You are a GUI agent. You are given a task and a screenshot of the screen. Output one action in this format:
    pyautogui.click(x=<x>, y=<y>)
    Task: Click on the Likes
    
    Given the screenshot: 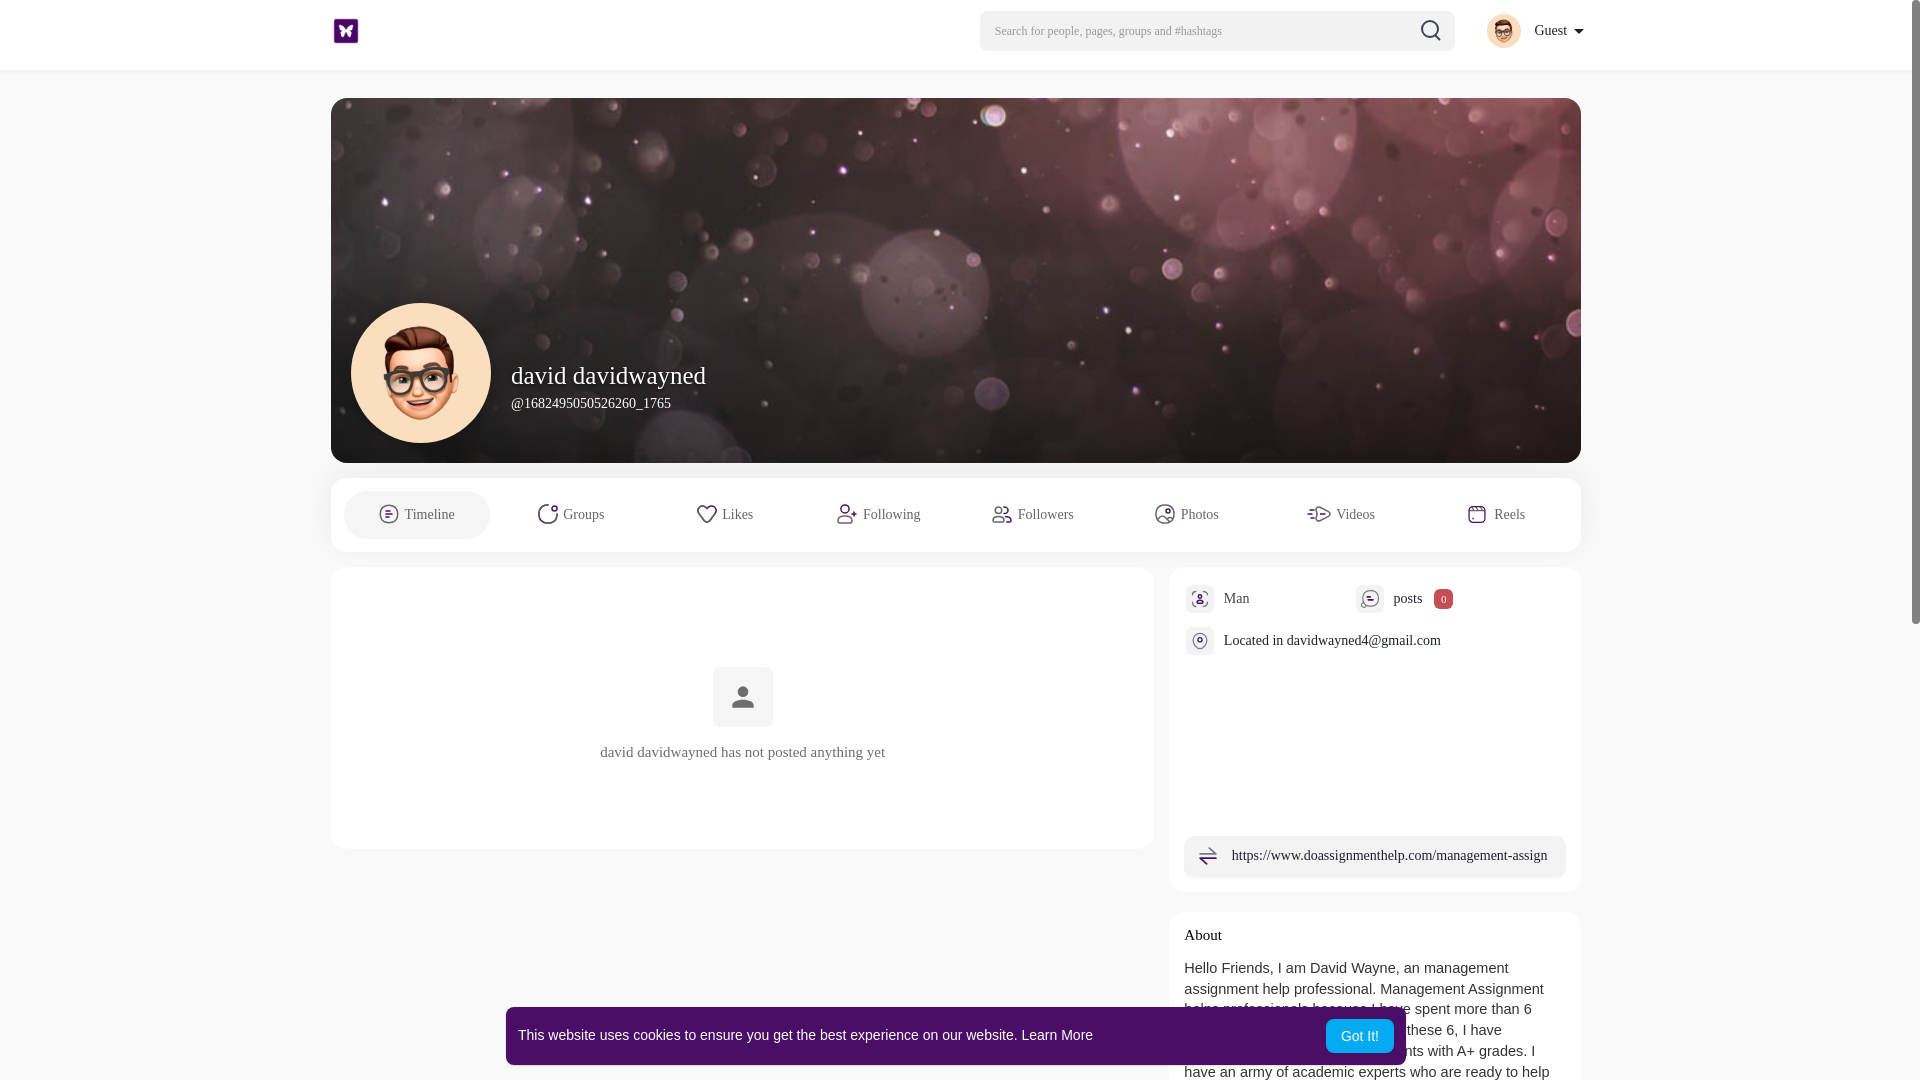 What is the action you would take?
    pyautogui.click(x=725, y=514)
    